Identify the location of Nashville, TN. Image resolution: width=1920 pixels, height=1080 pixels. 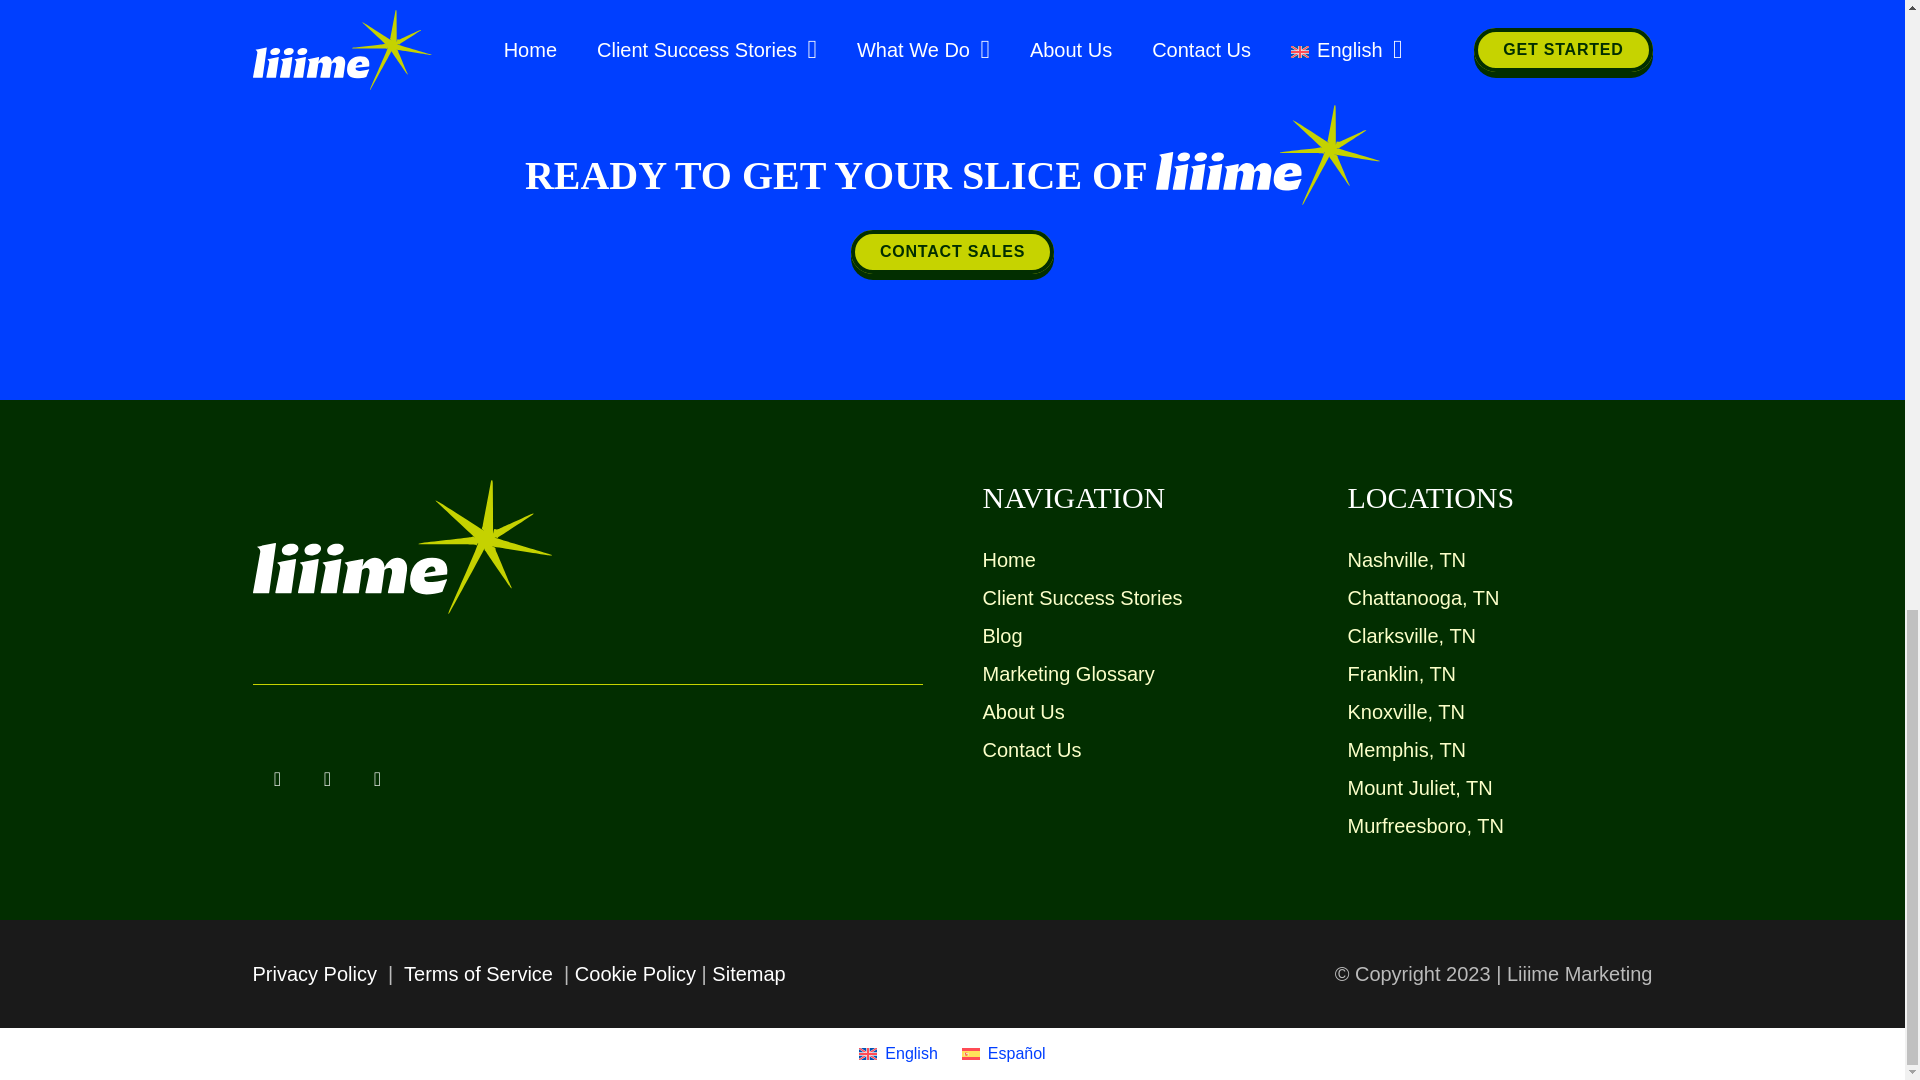
(1406, 560).